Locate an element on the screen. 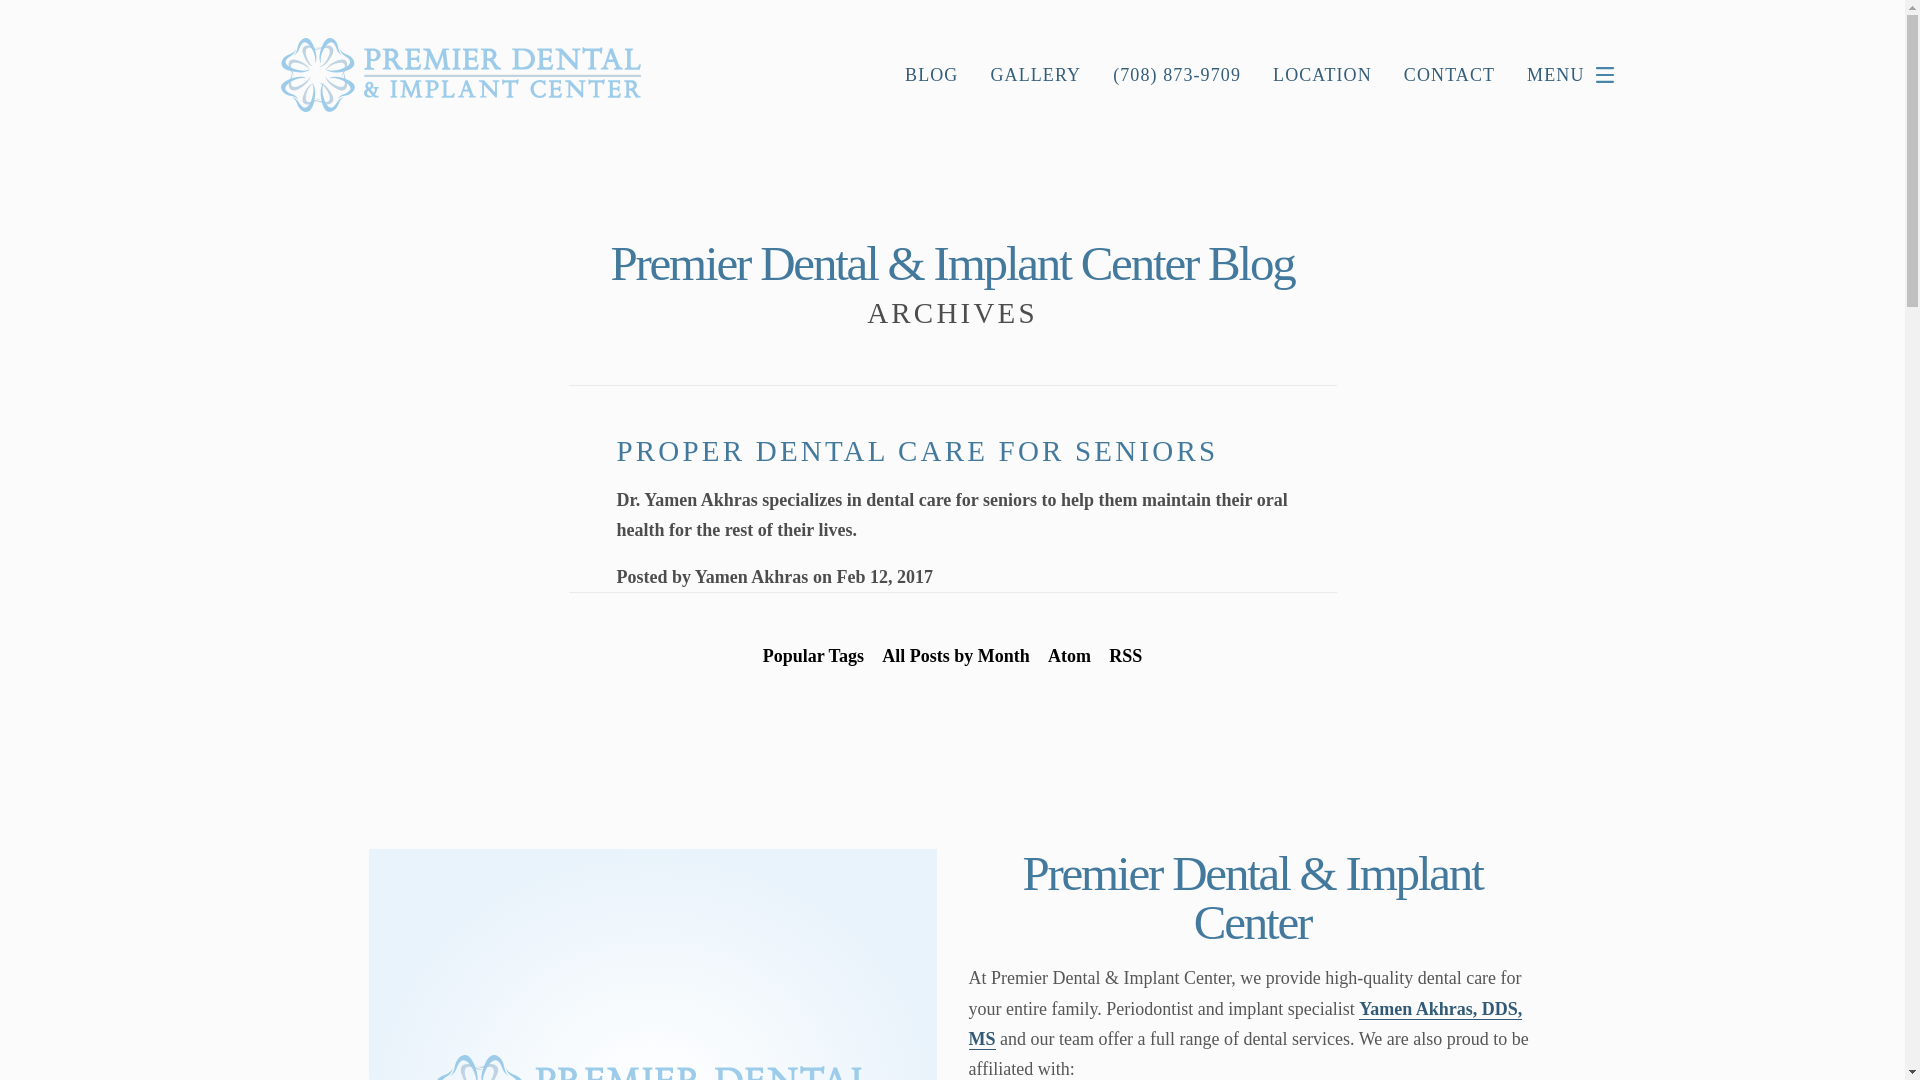 The width and height of the screenshot is (1920, 1080). All Posts by Month is located at coordinates (956, 656).